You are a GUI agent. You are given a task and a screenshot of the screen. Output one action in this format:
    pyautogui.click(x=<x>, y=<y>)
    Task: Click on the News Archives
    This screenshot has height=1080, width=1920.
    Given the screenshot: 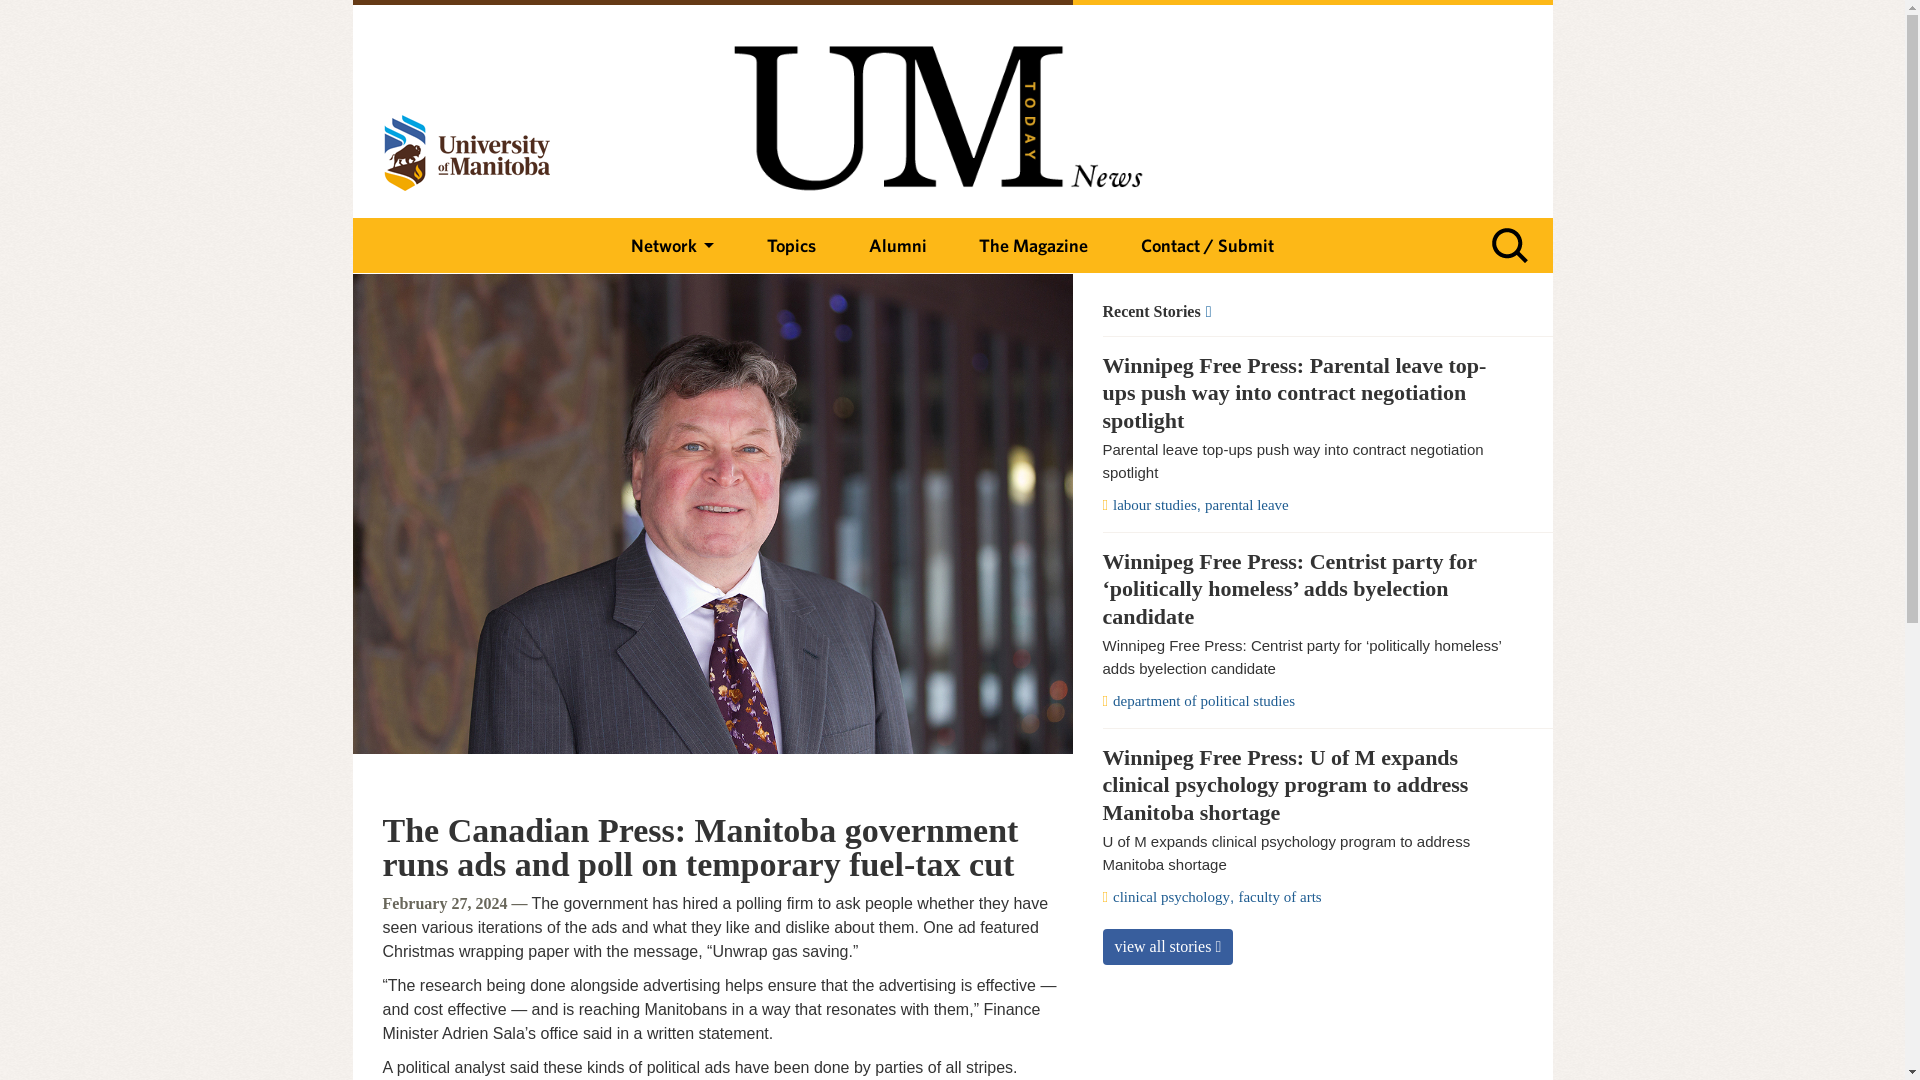 What is the action you would take?
    pyautogui.click(x=1302, y=312)
    